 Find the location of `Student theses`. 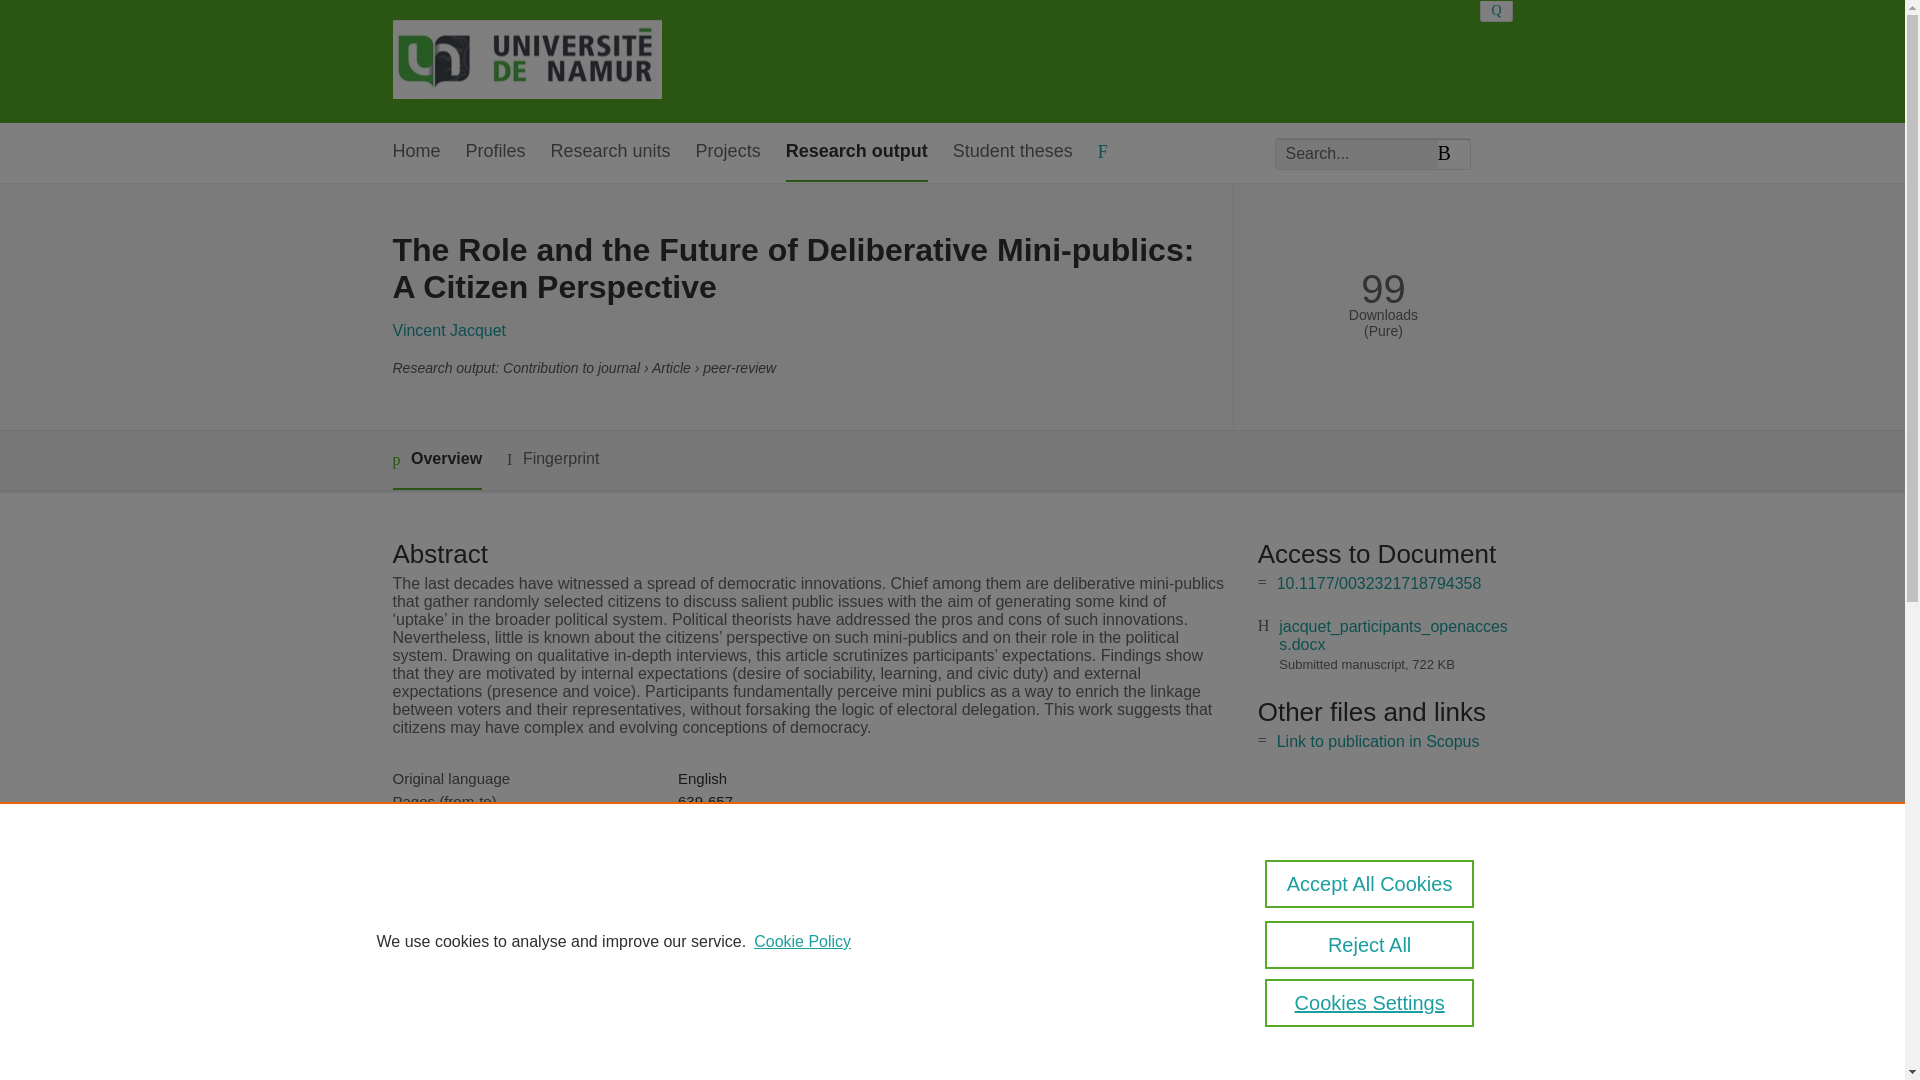

Student theses is located at coordinates (1012, 152).